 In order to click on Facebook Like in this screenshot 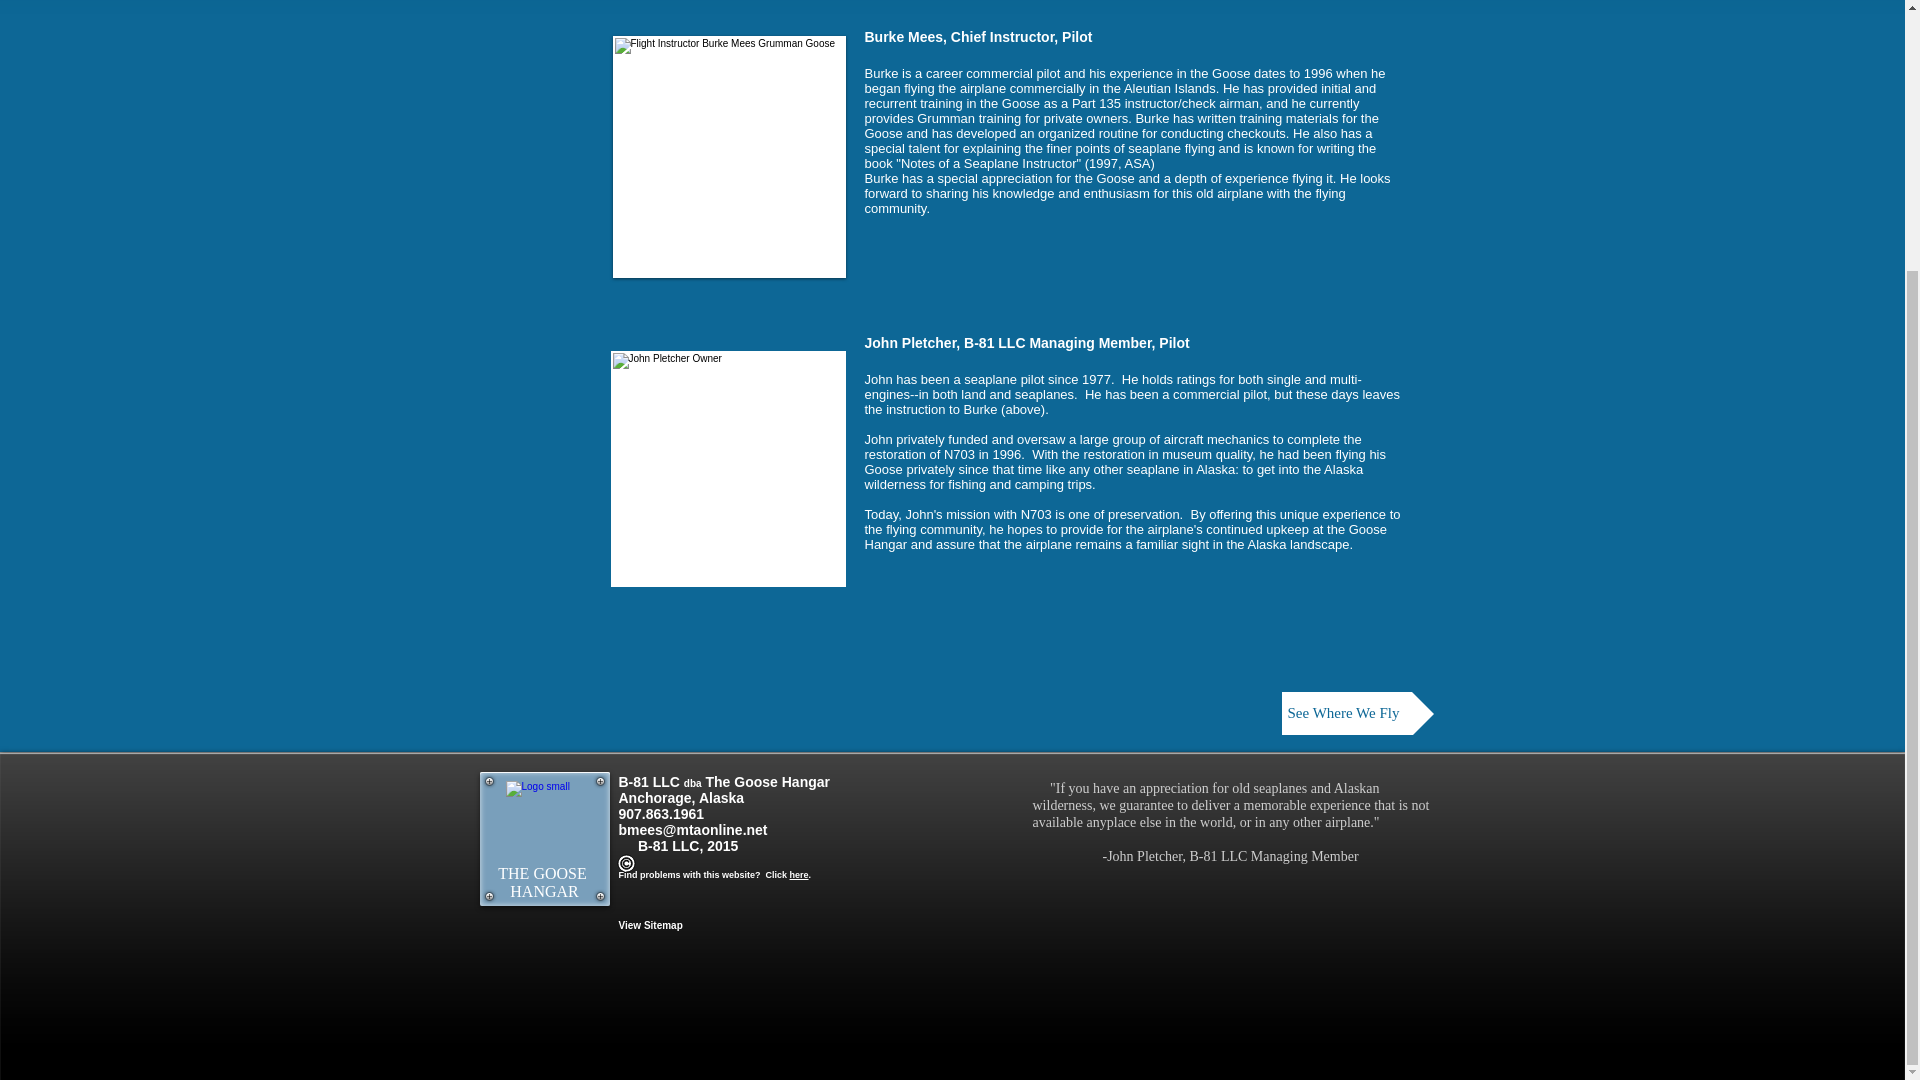, I will do `click(604, 1001)`.